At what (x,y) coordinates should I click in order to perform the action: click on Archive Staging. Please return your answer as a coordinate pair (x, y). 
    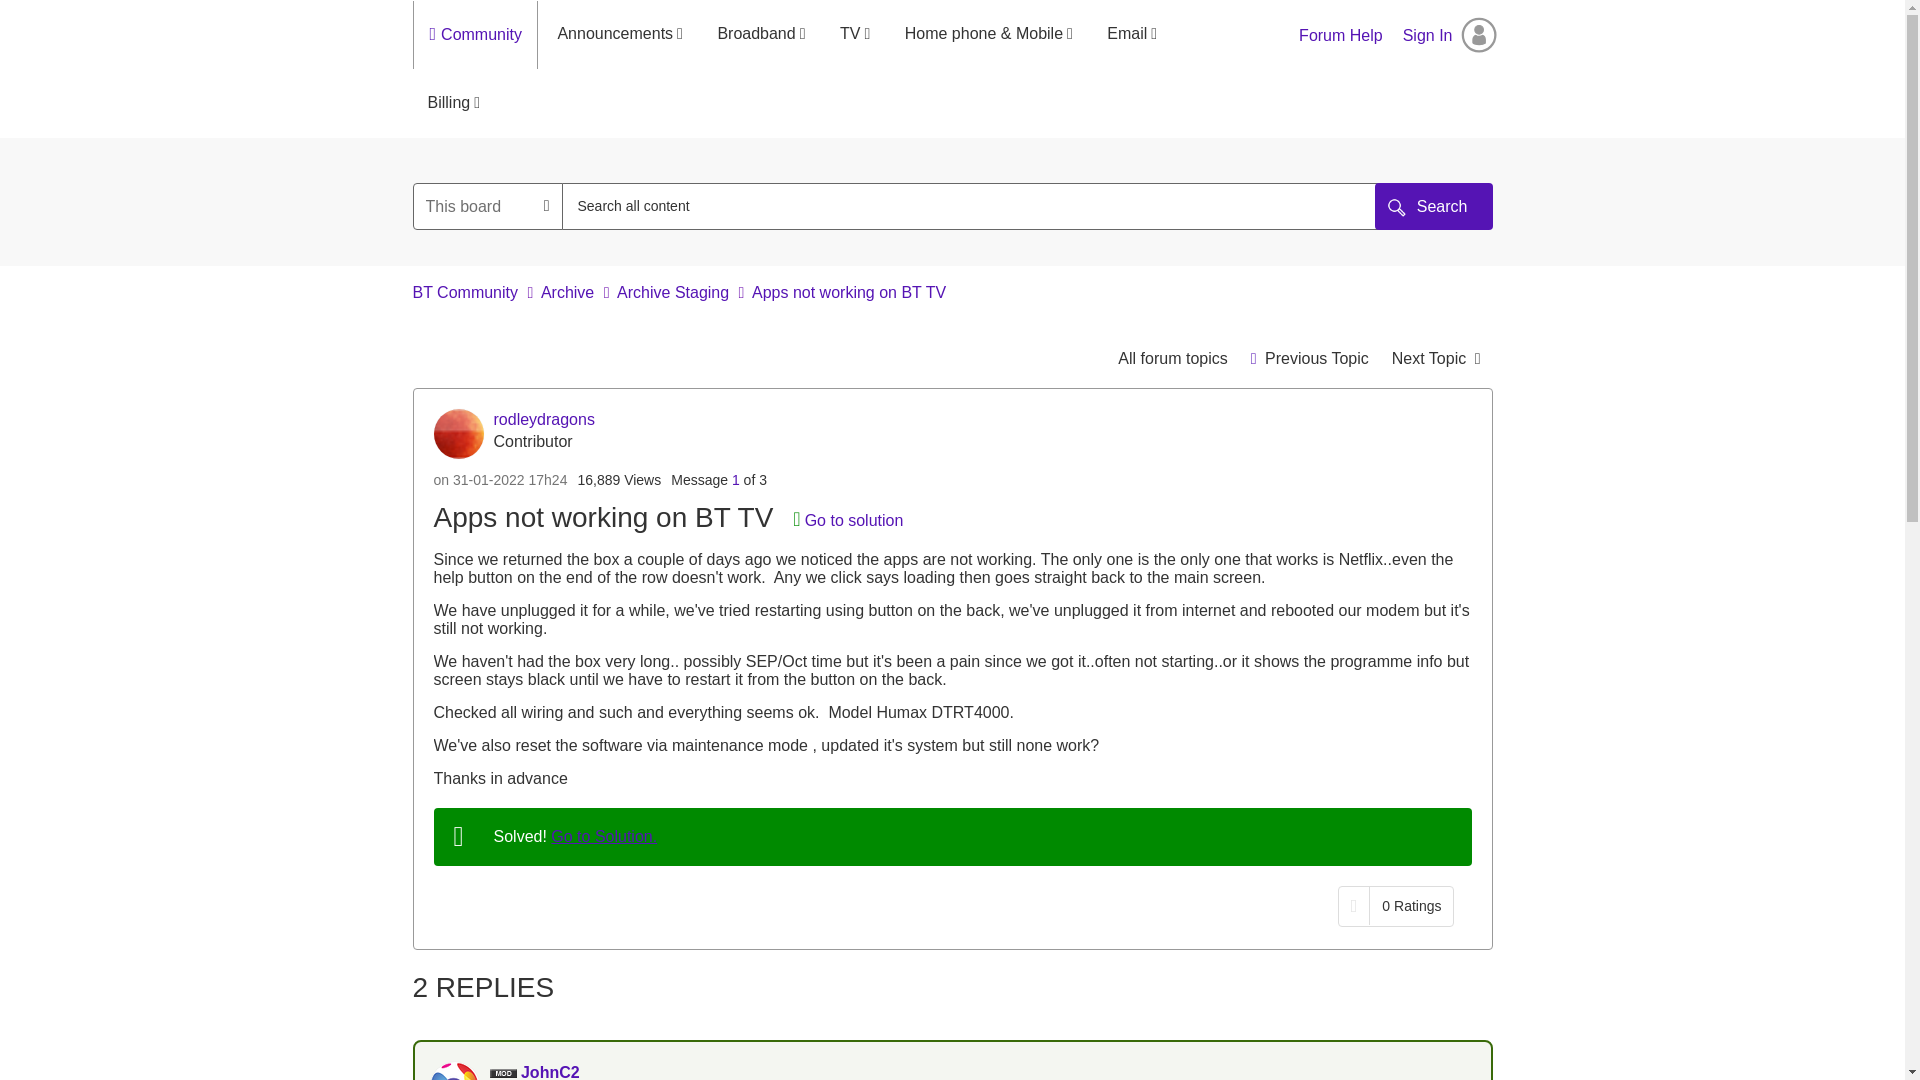
    Looking at the image, I should click on (672, 292).